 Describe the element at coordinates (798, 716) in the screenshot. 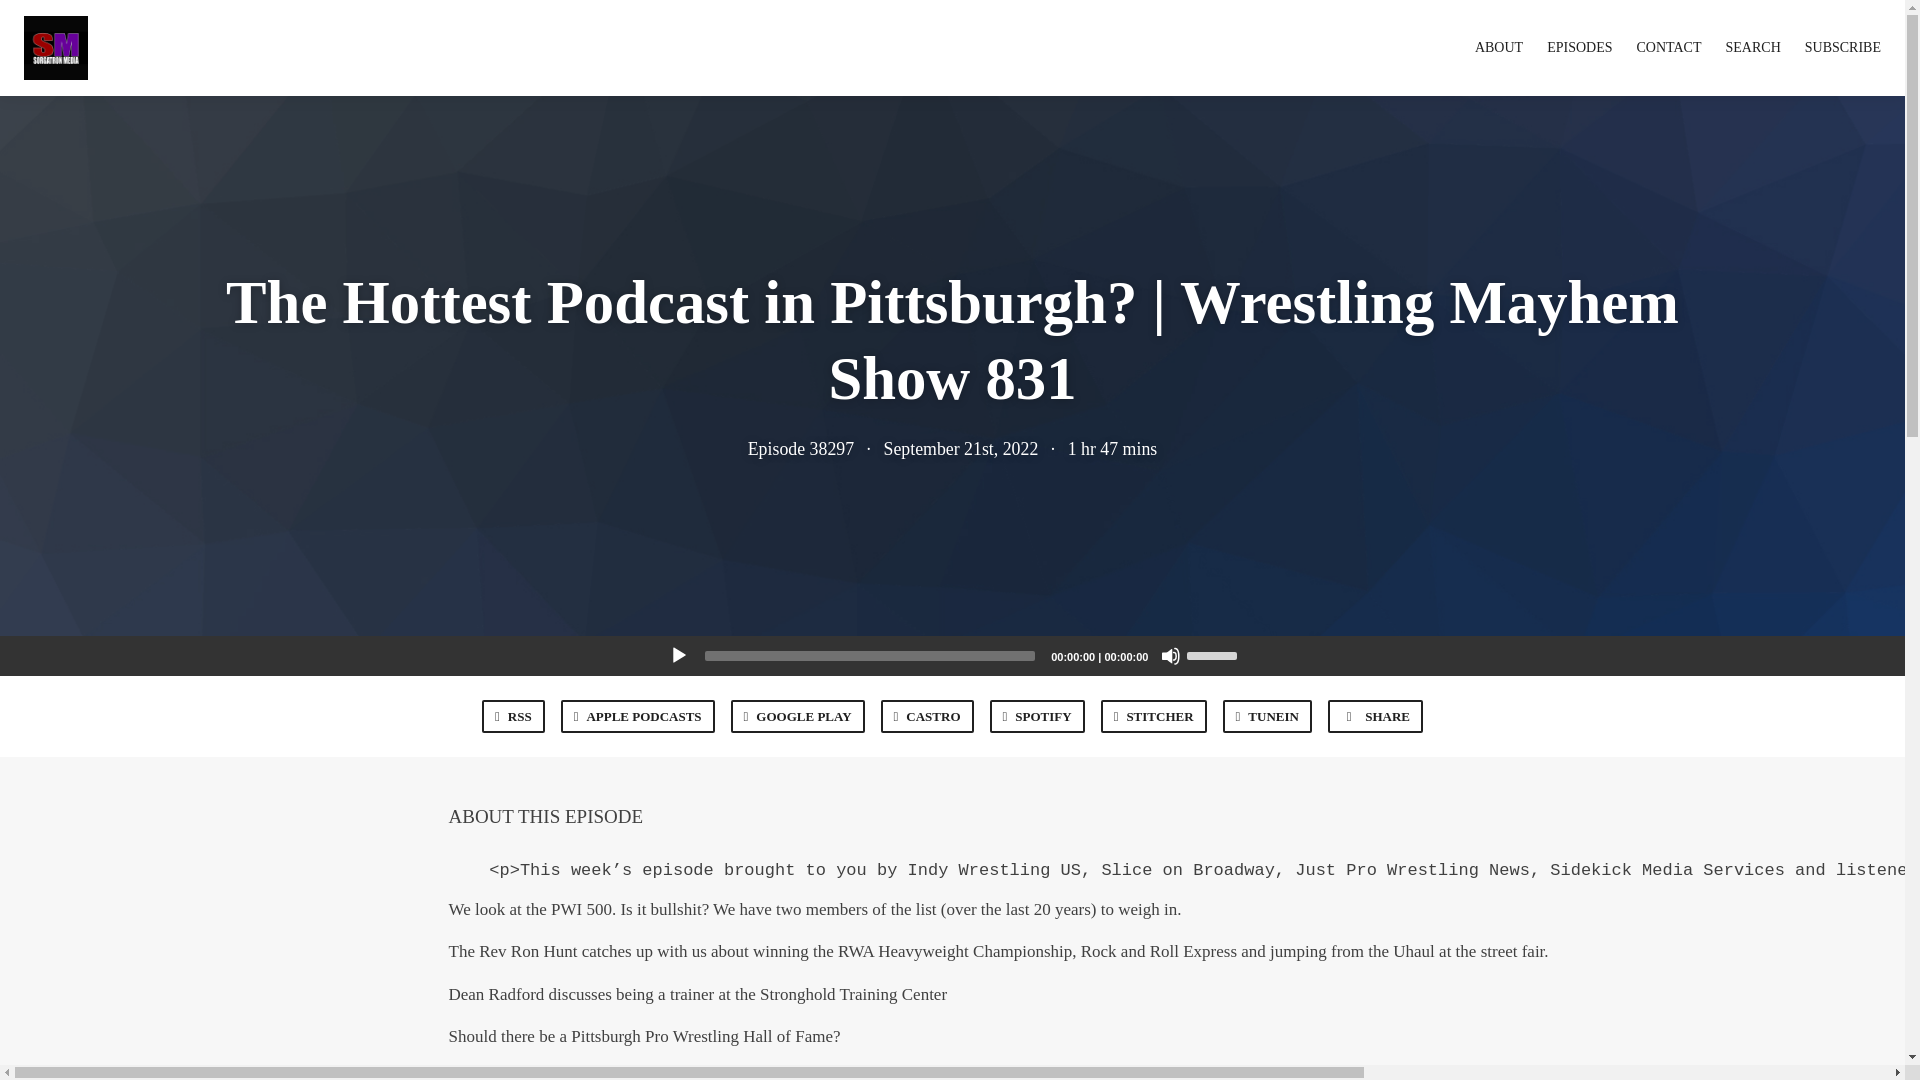

I see `GOOGLE PLAY` at that location.